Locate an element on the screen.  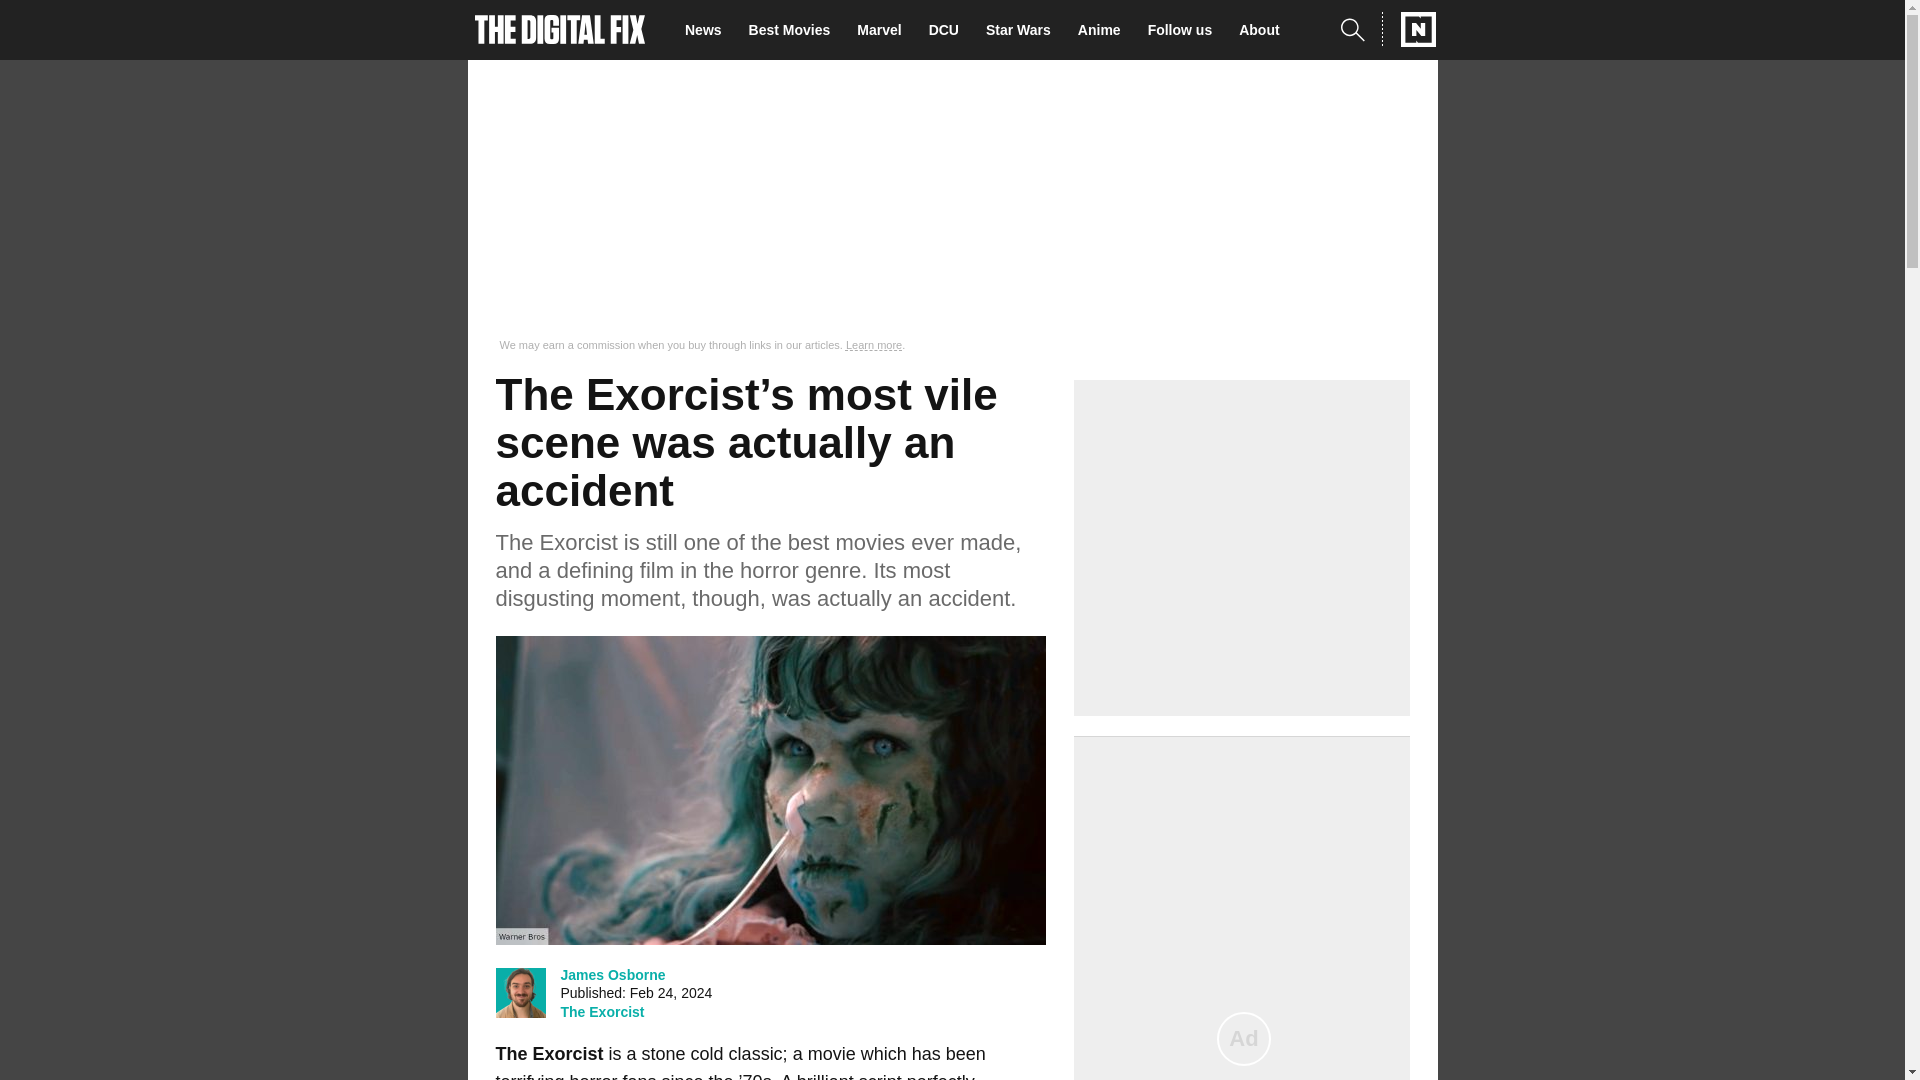
James Osborne is located at coordinates (612, 974).